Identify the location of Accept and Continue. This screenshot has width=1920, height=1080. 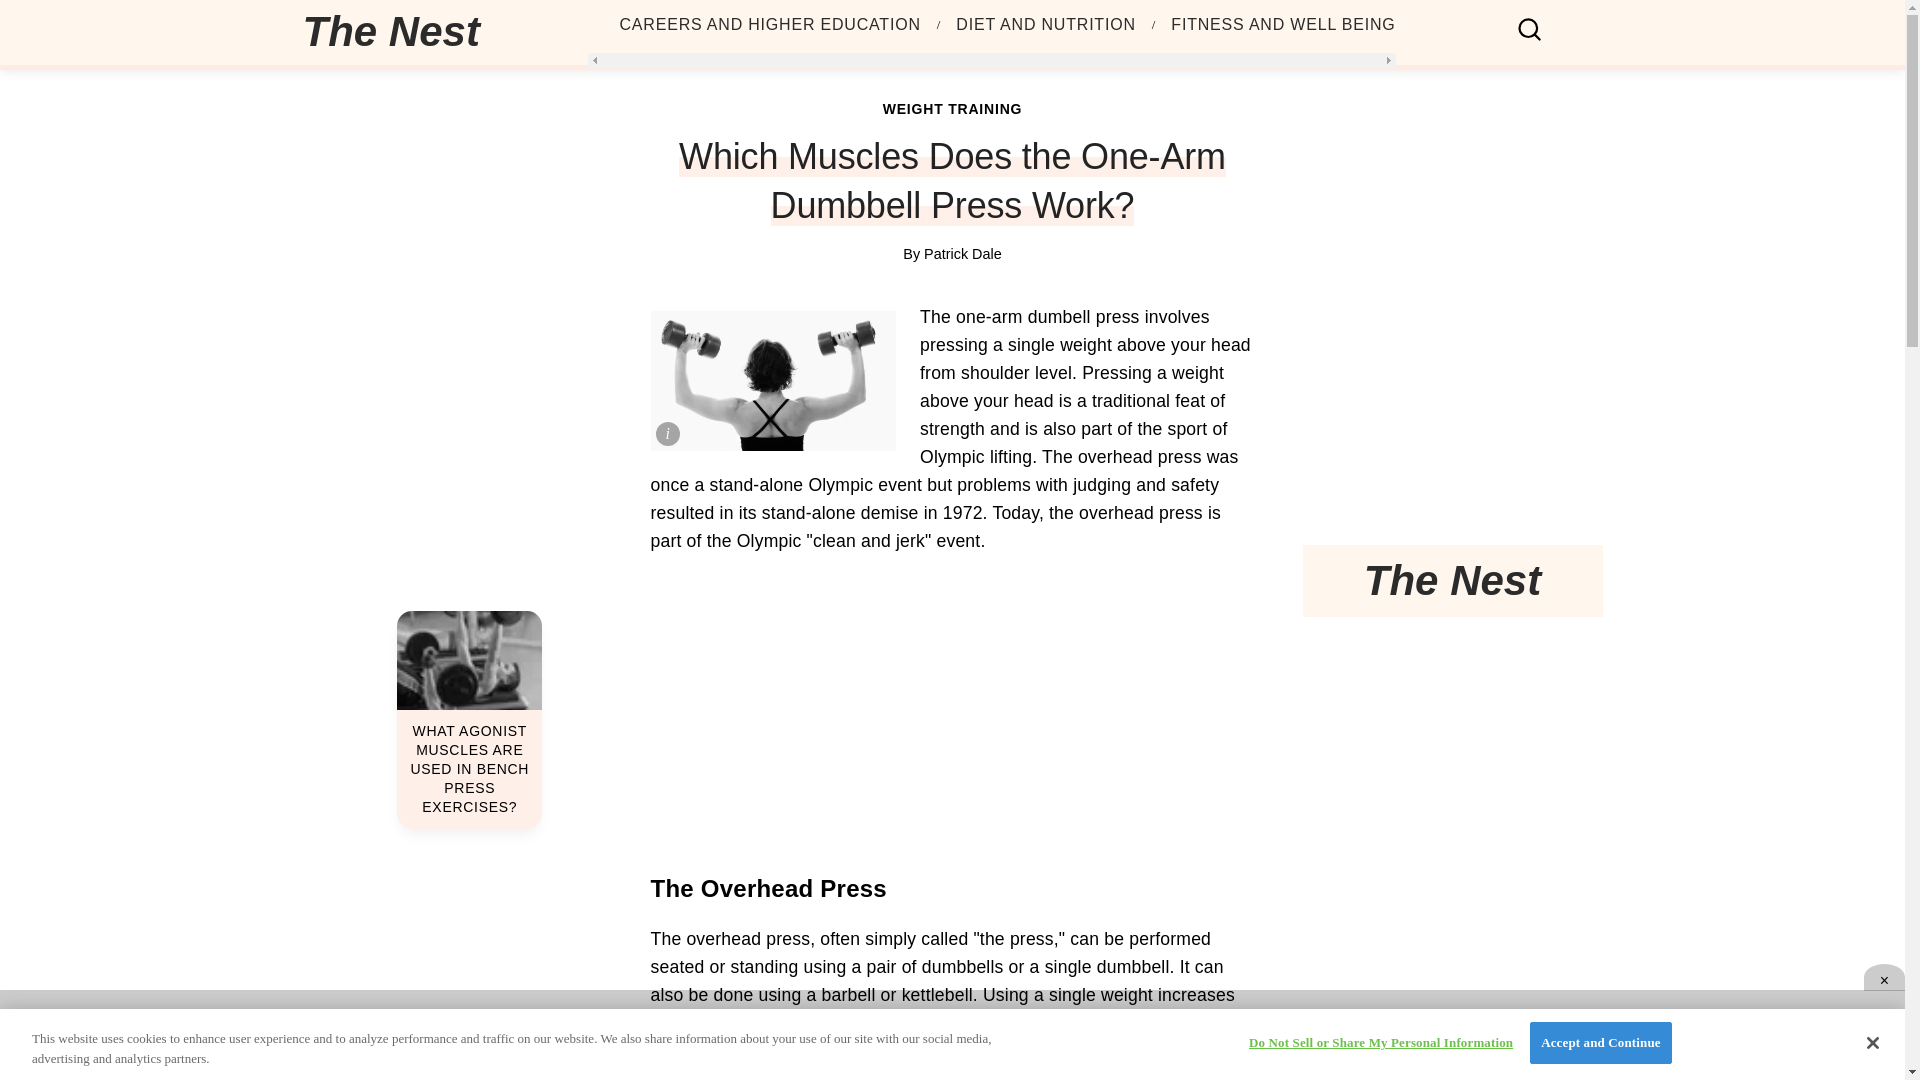
(1600, 1042).